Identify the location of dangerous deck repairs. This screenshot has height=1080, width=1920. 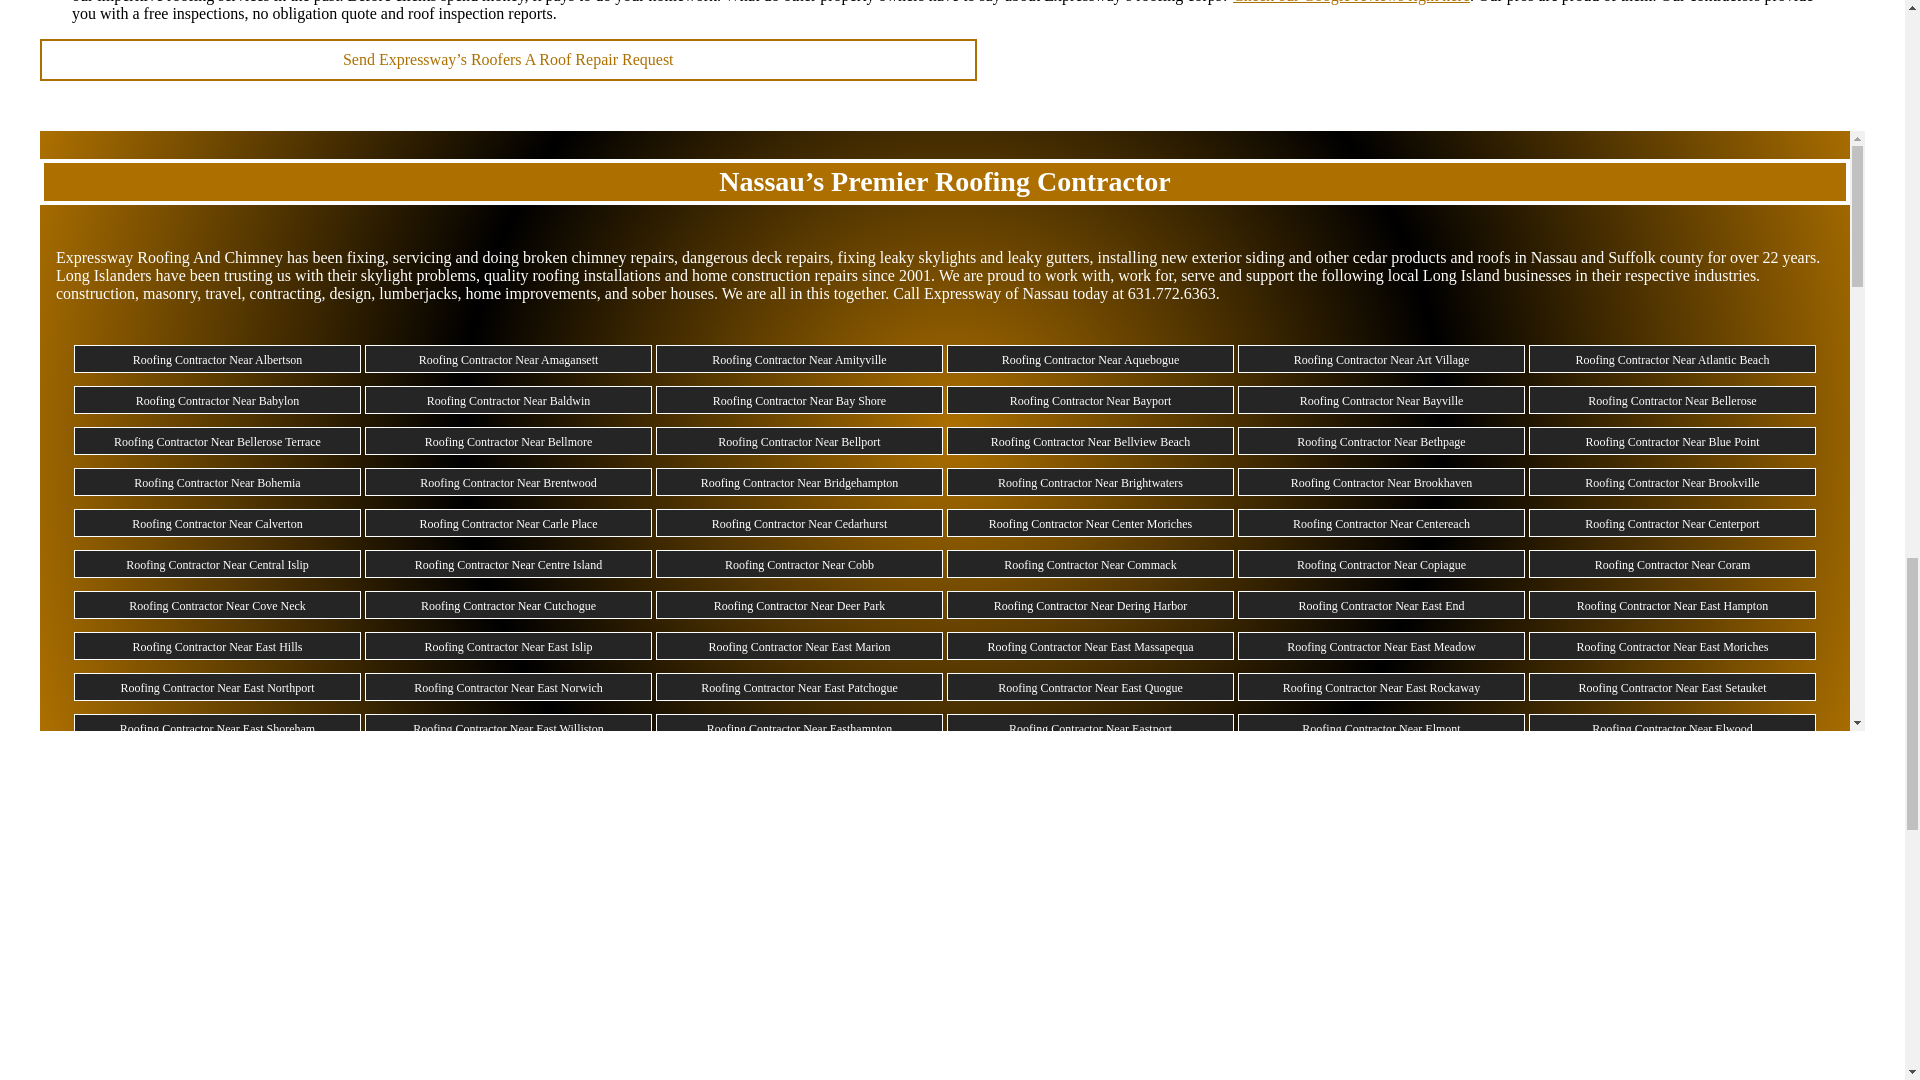
(755, 257).